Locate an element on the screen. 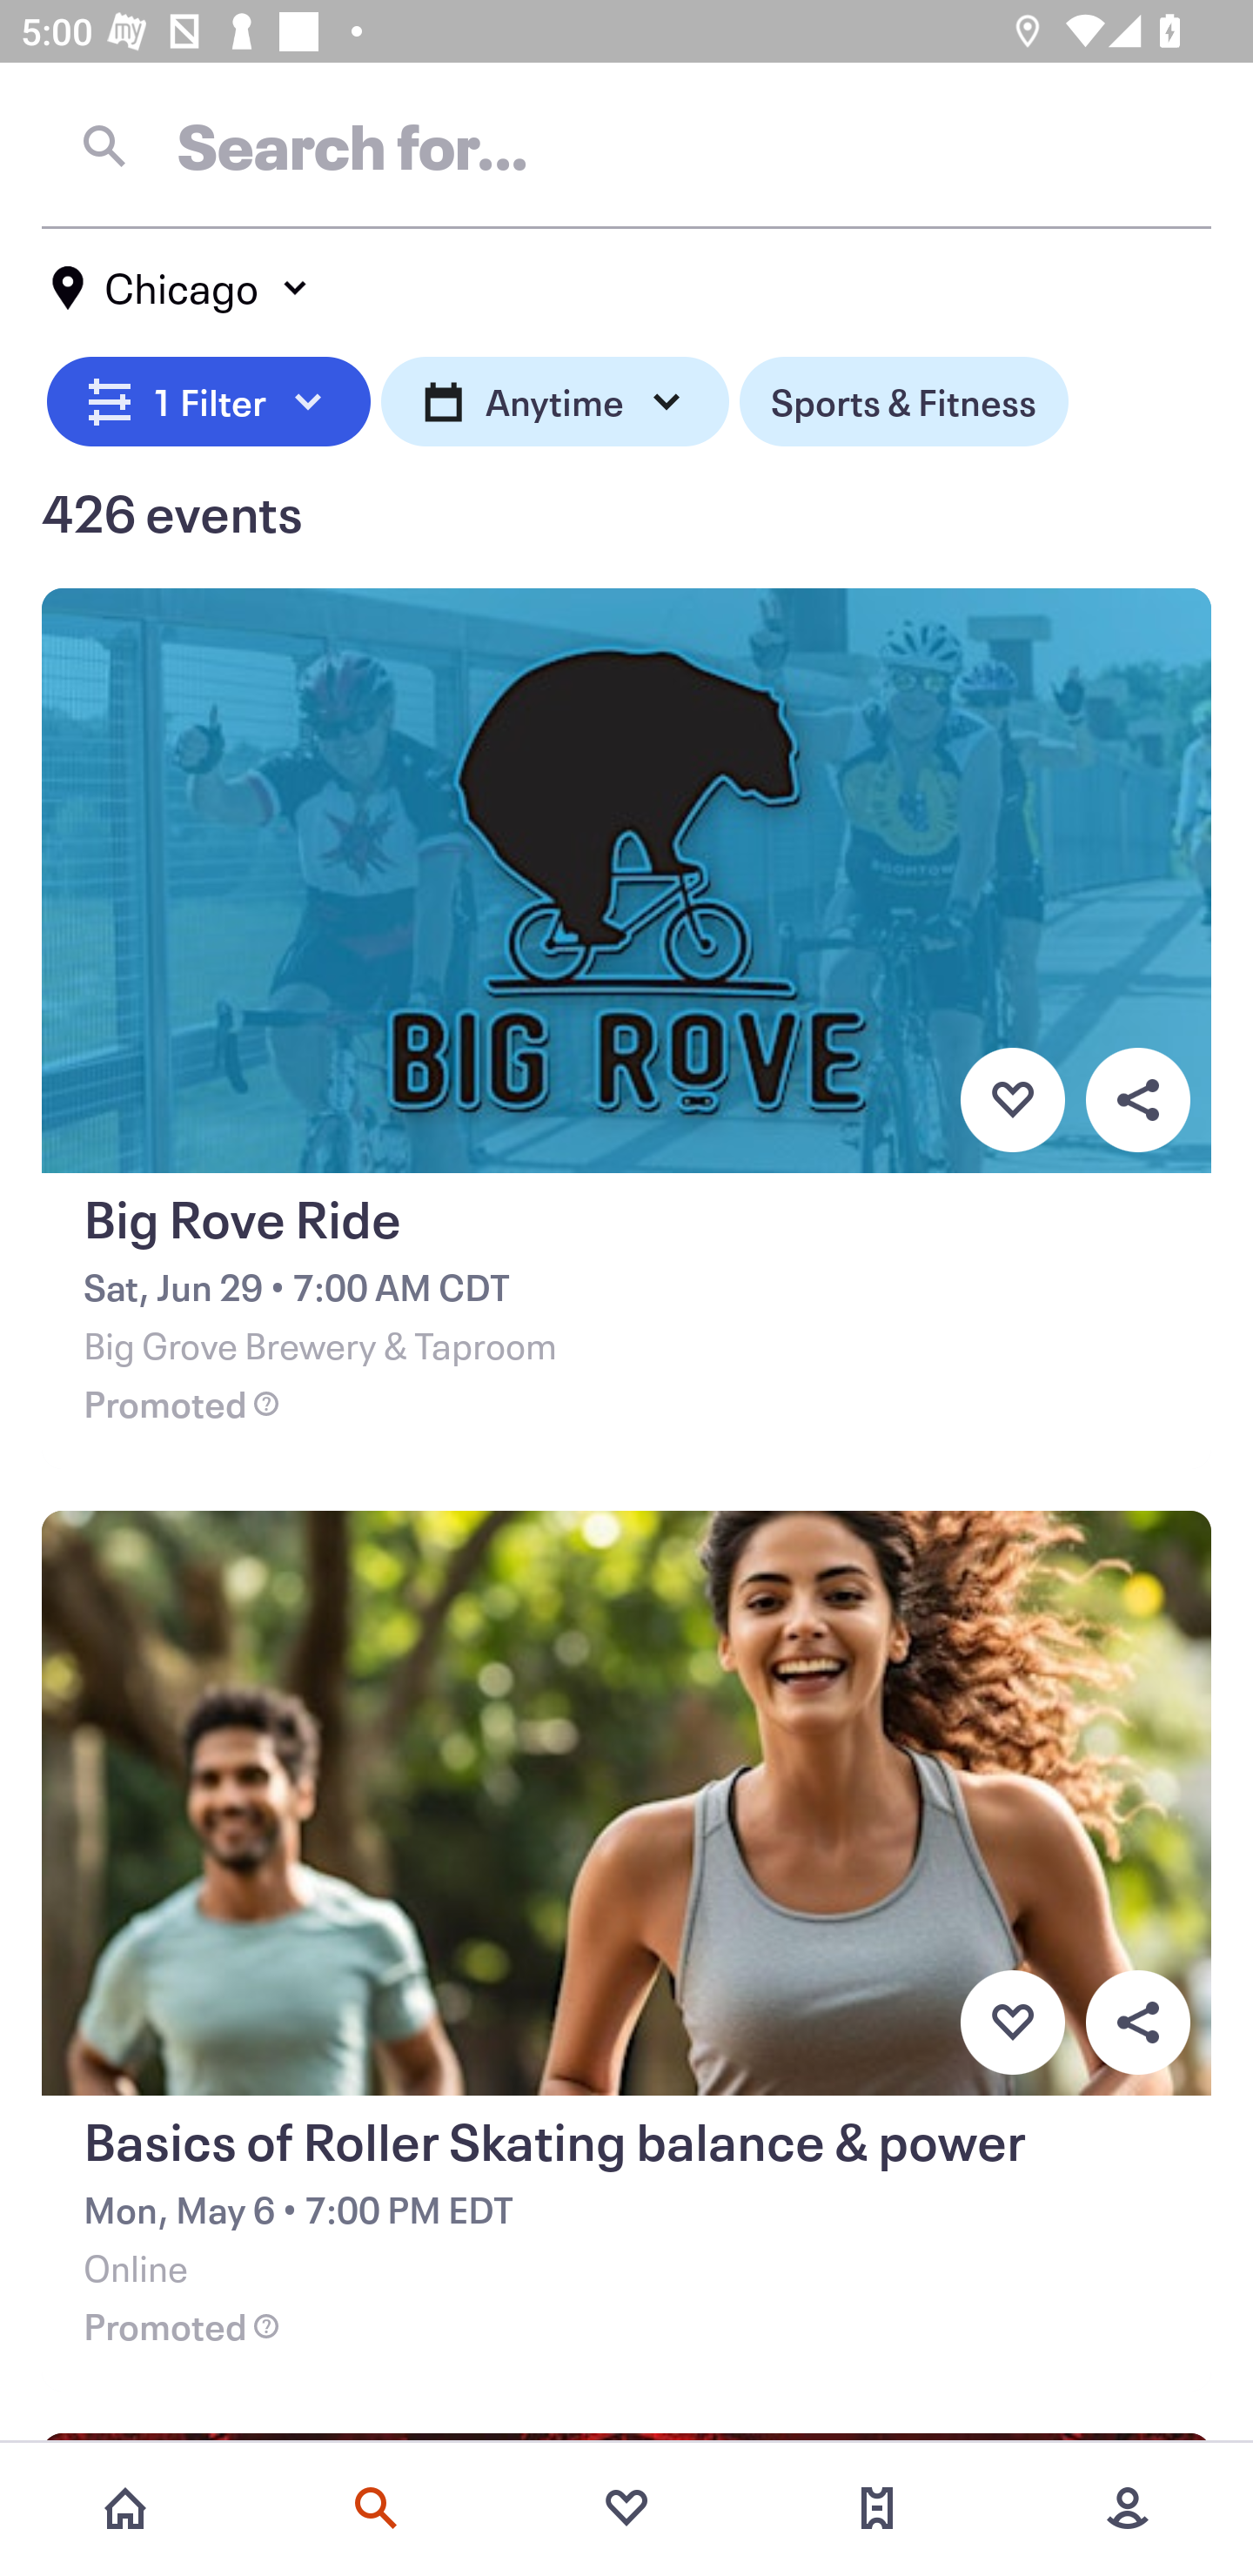  Anytime is located at coordinates (555, 397).